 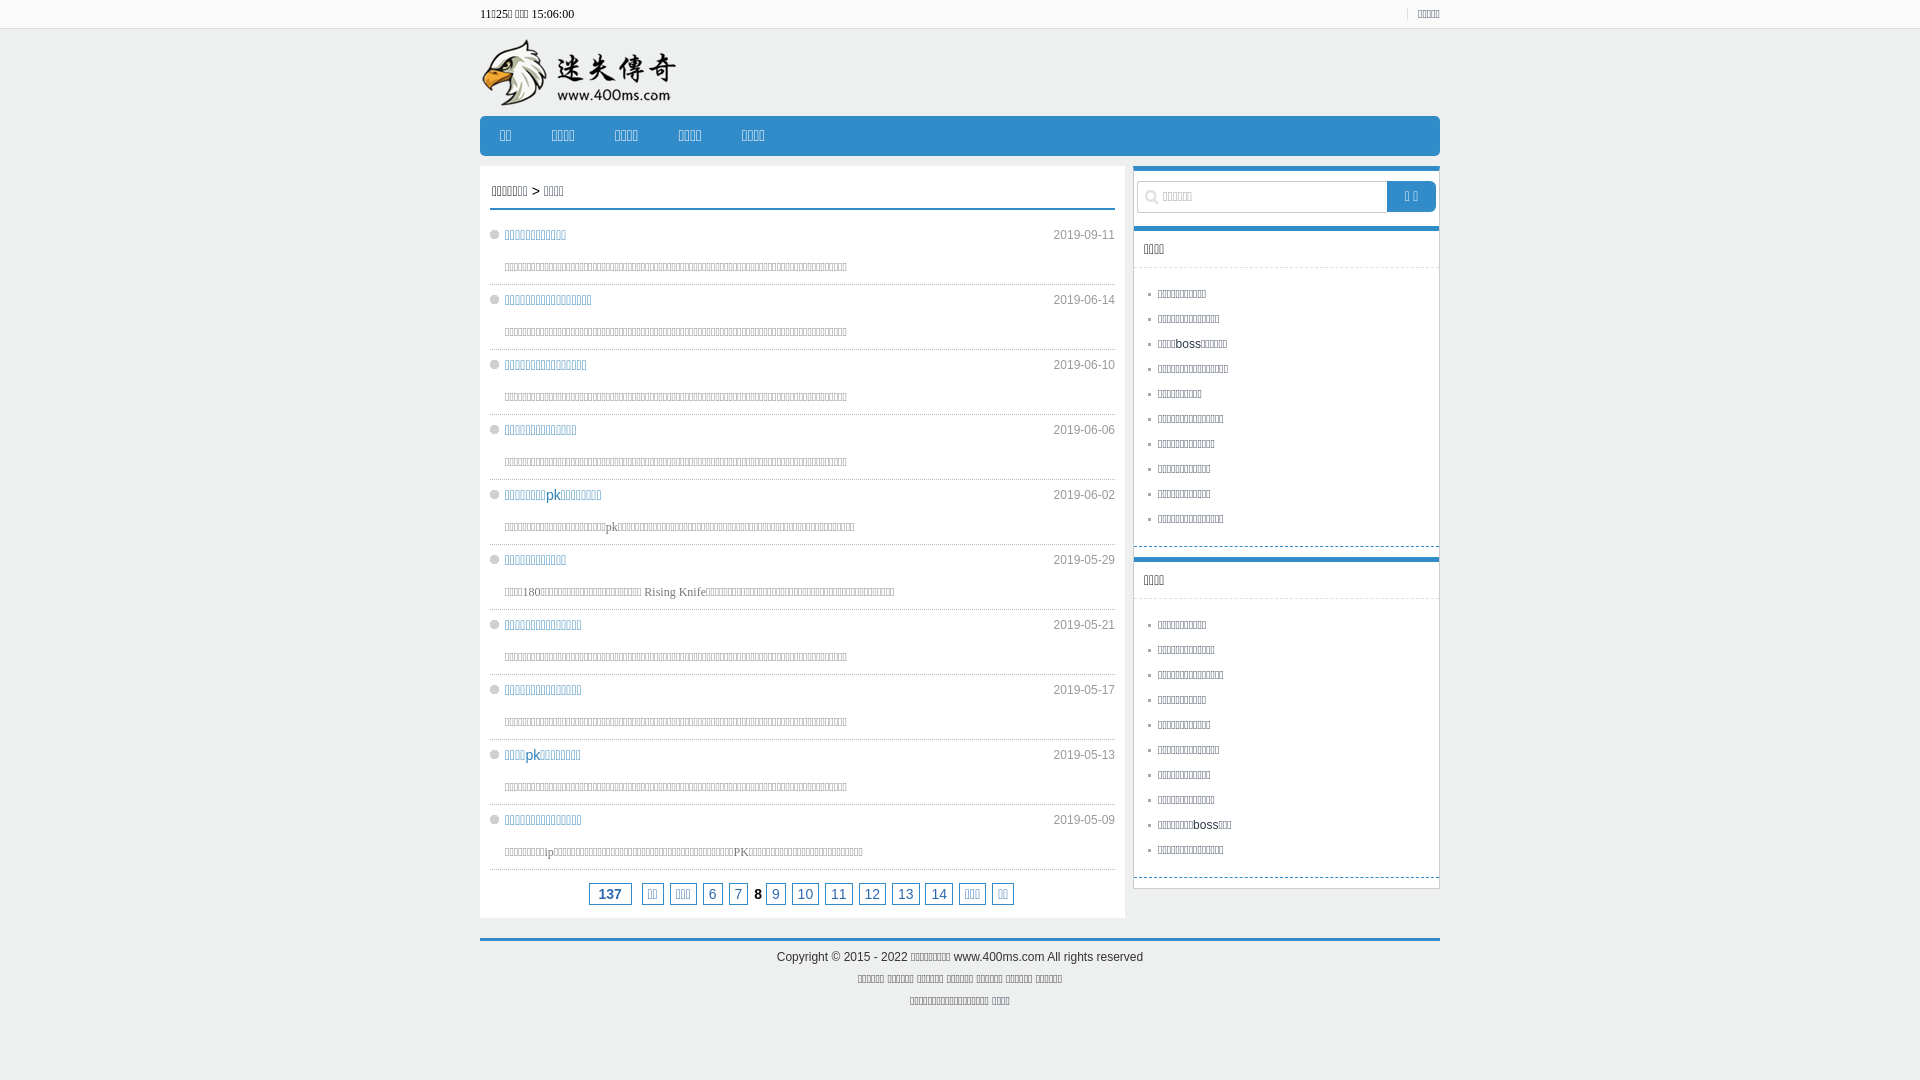 What do you see at coordinates (939, 893) in the screenshot?
I see `14` at bounding box center [939, 893].